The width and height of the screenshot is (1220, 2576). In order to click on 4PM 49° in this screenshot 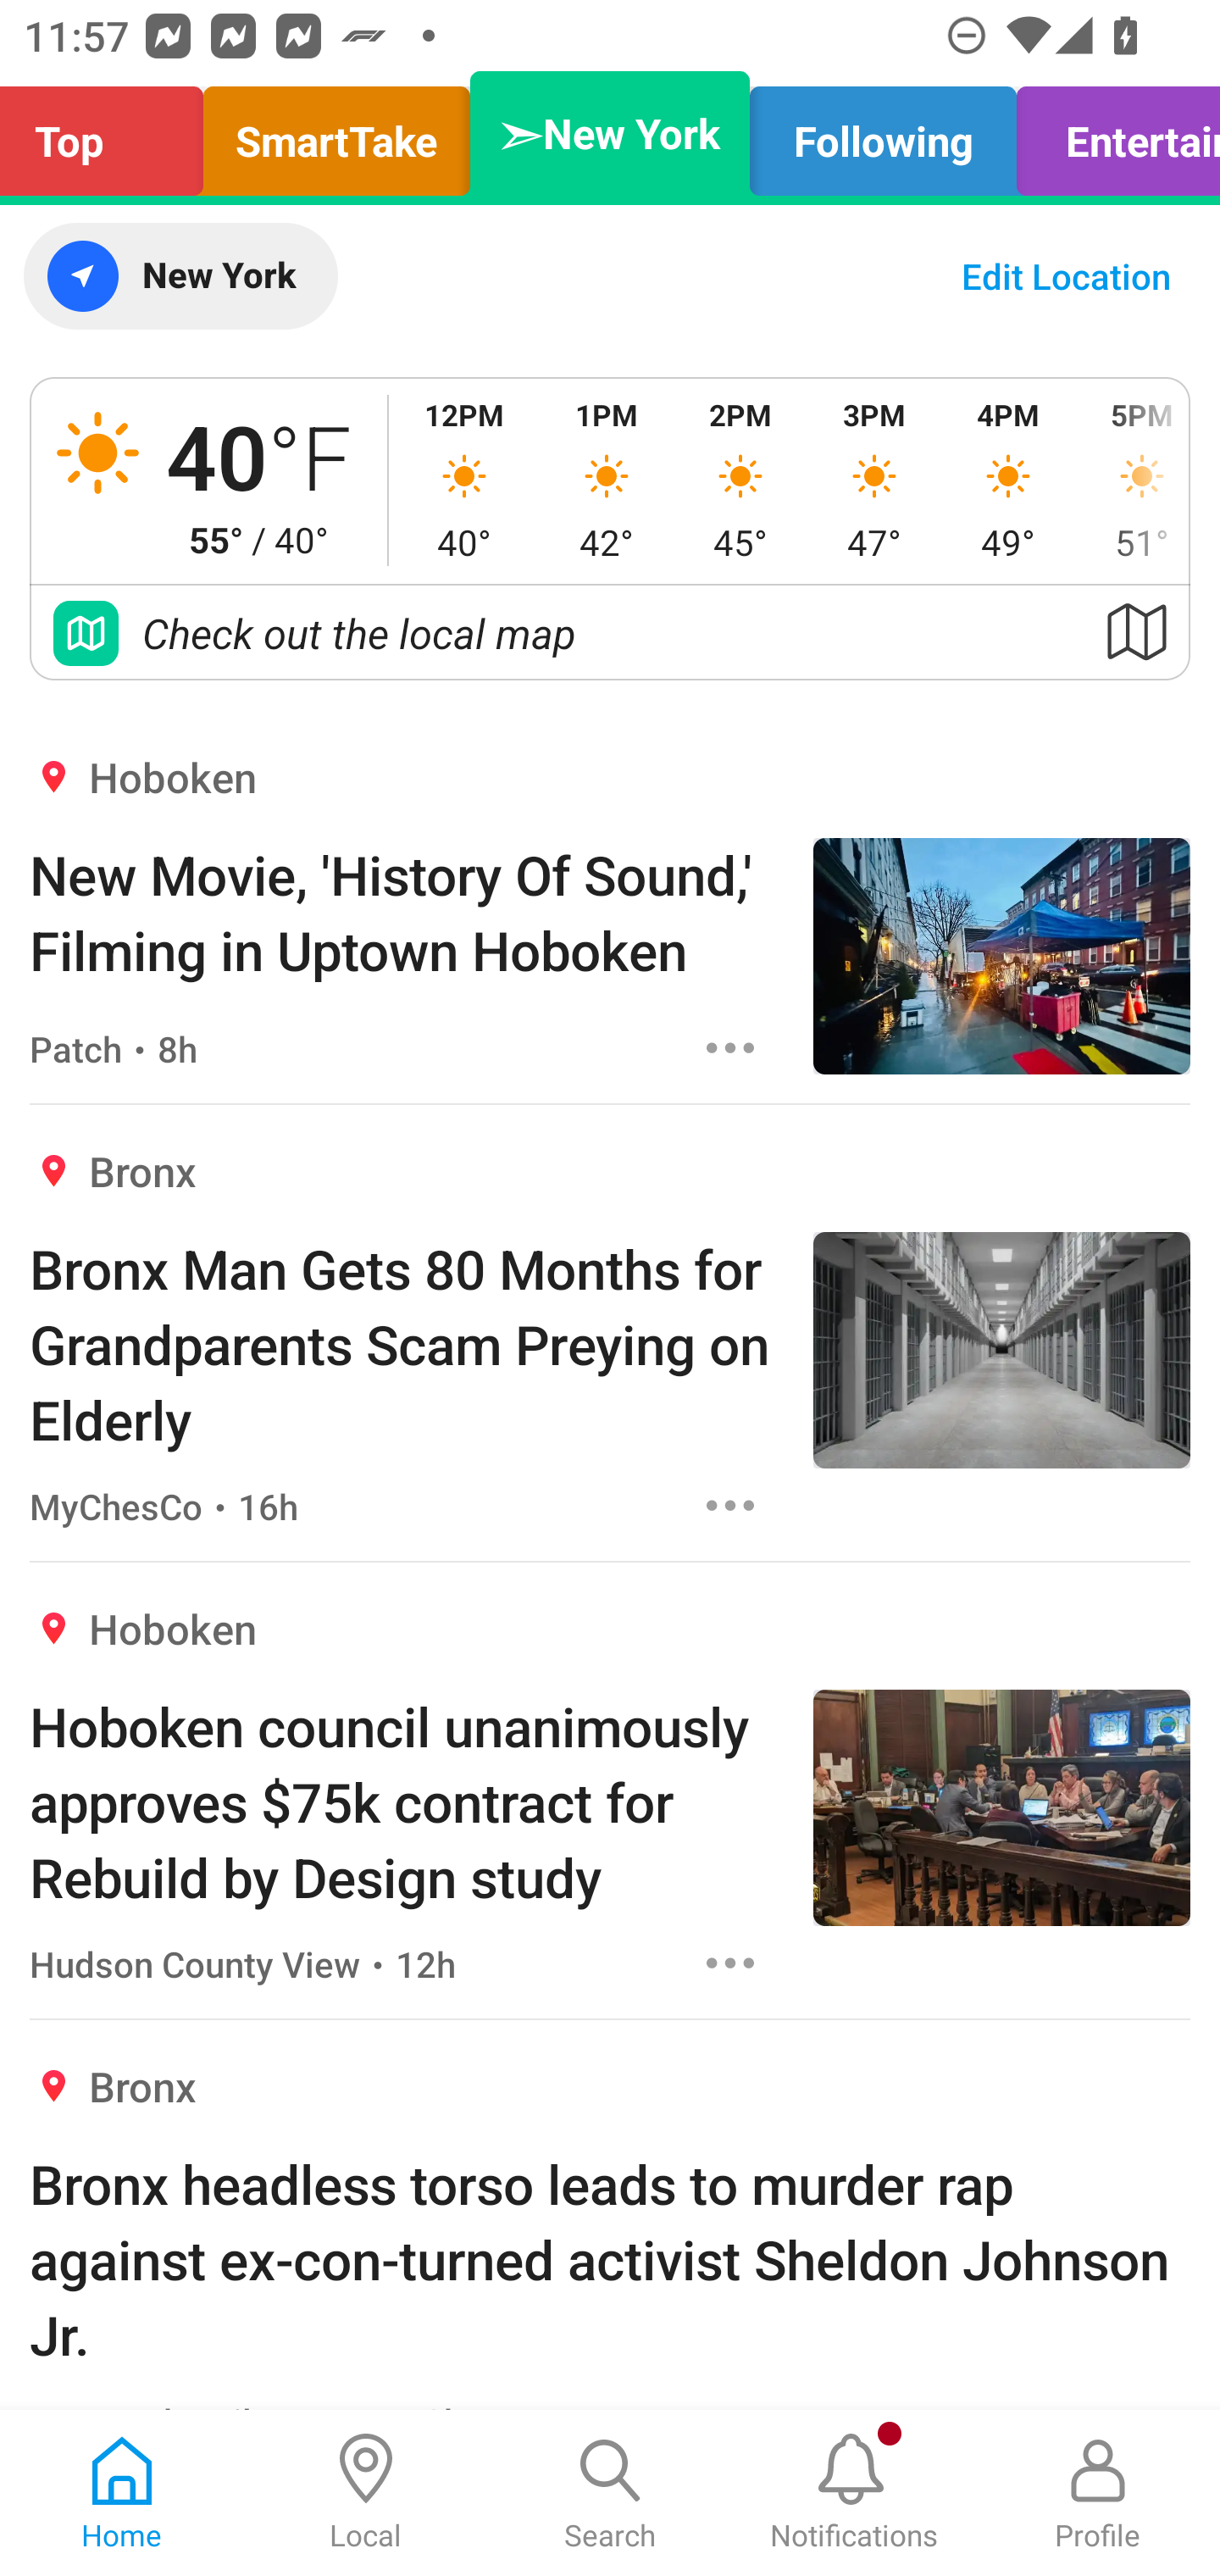, I will do `click(1008, 480)`.